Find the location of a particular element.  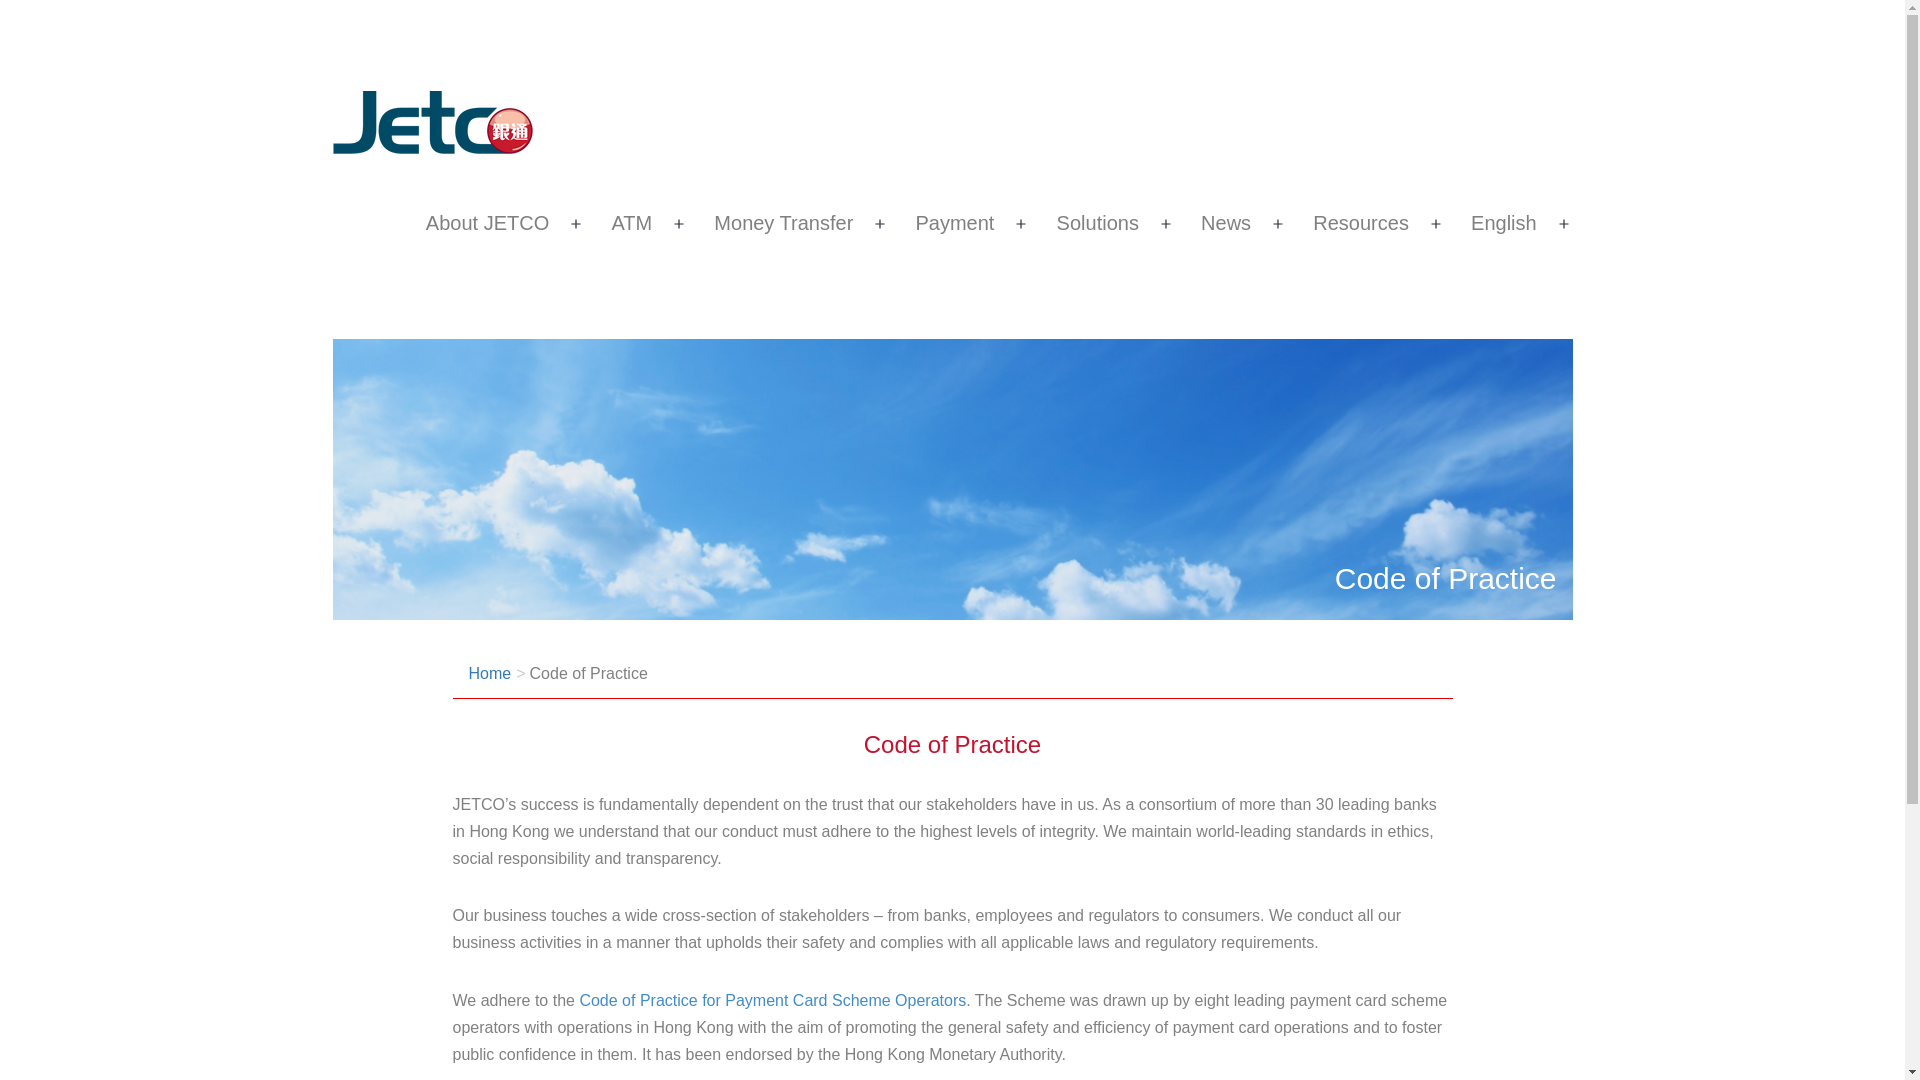

Money Transfer is located at coordinates (782, 224).